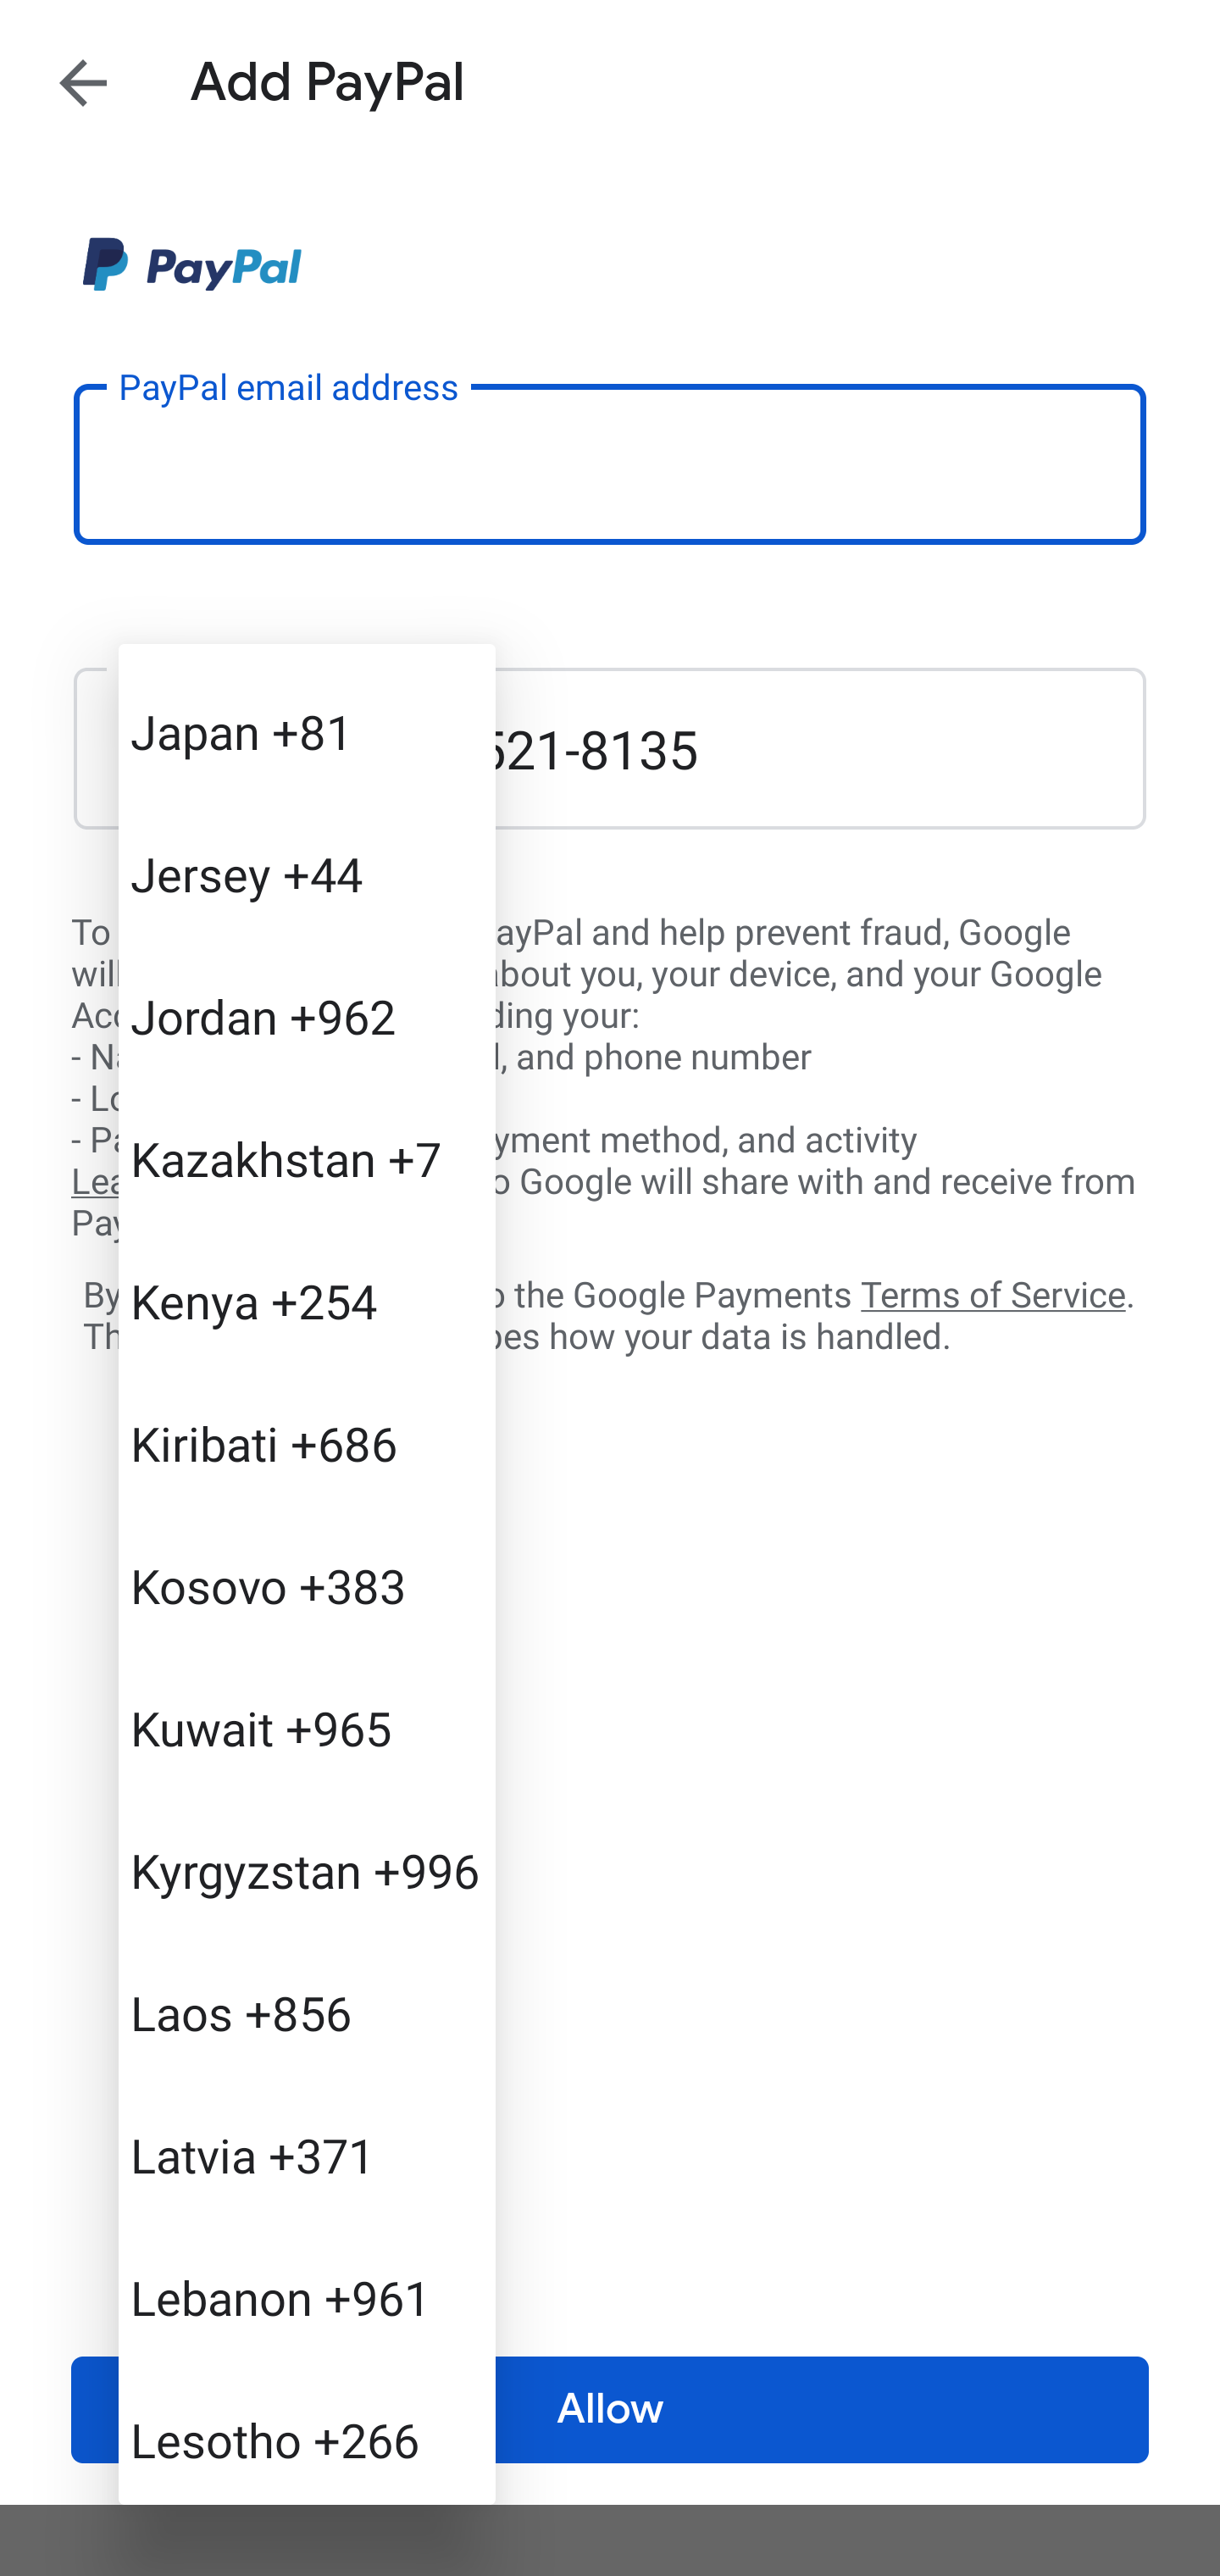 Image resolution: width=1220 pixels, height=2576 pixels. What do you see at coordinates (307, 2296) in the screenshot?
I see `Lebanon +961` at bounding box center [307, 2296].